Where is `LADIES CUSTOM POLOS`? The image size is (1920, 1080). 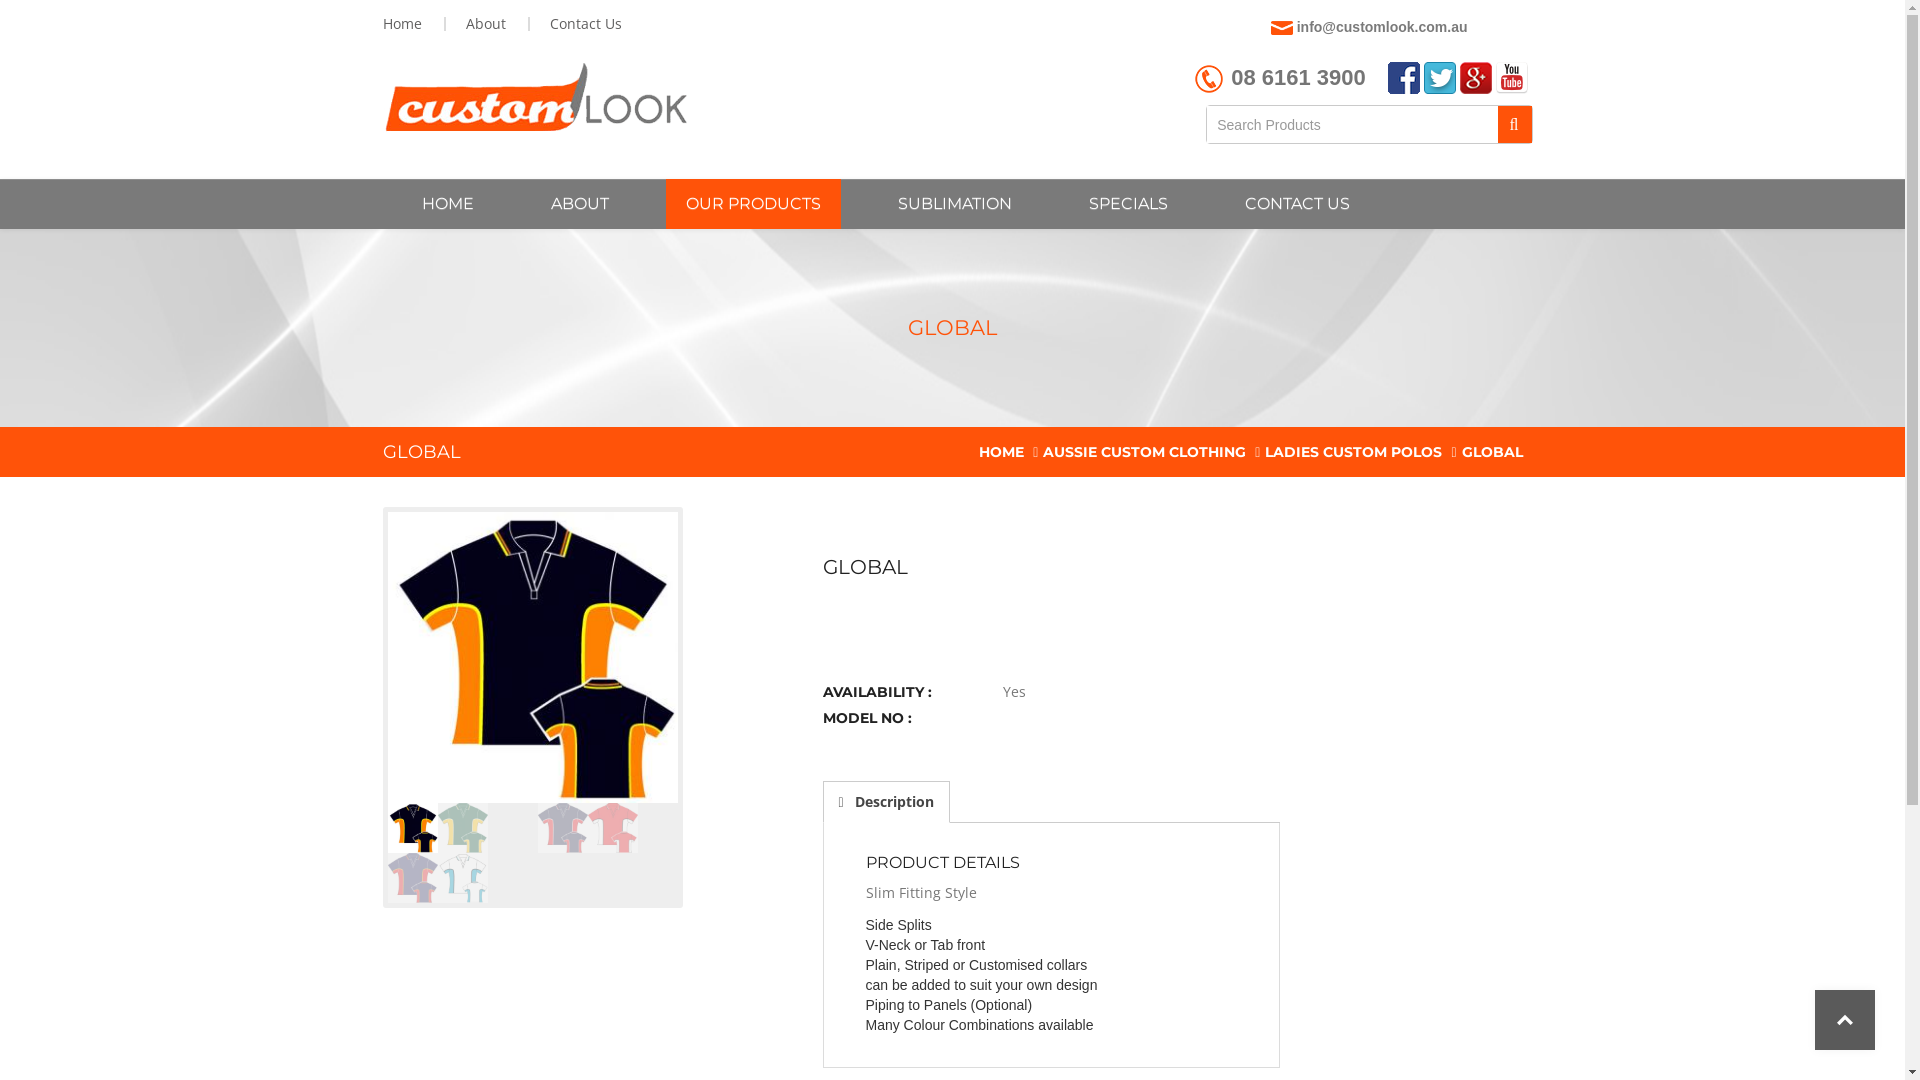
LADIES CUSTOM POLOS is located at coordinates (1354, 452).